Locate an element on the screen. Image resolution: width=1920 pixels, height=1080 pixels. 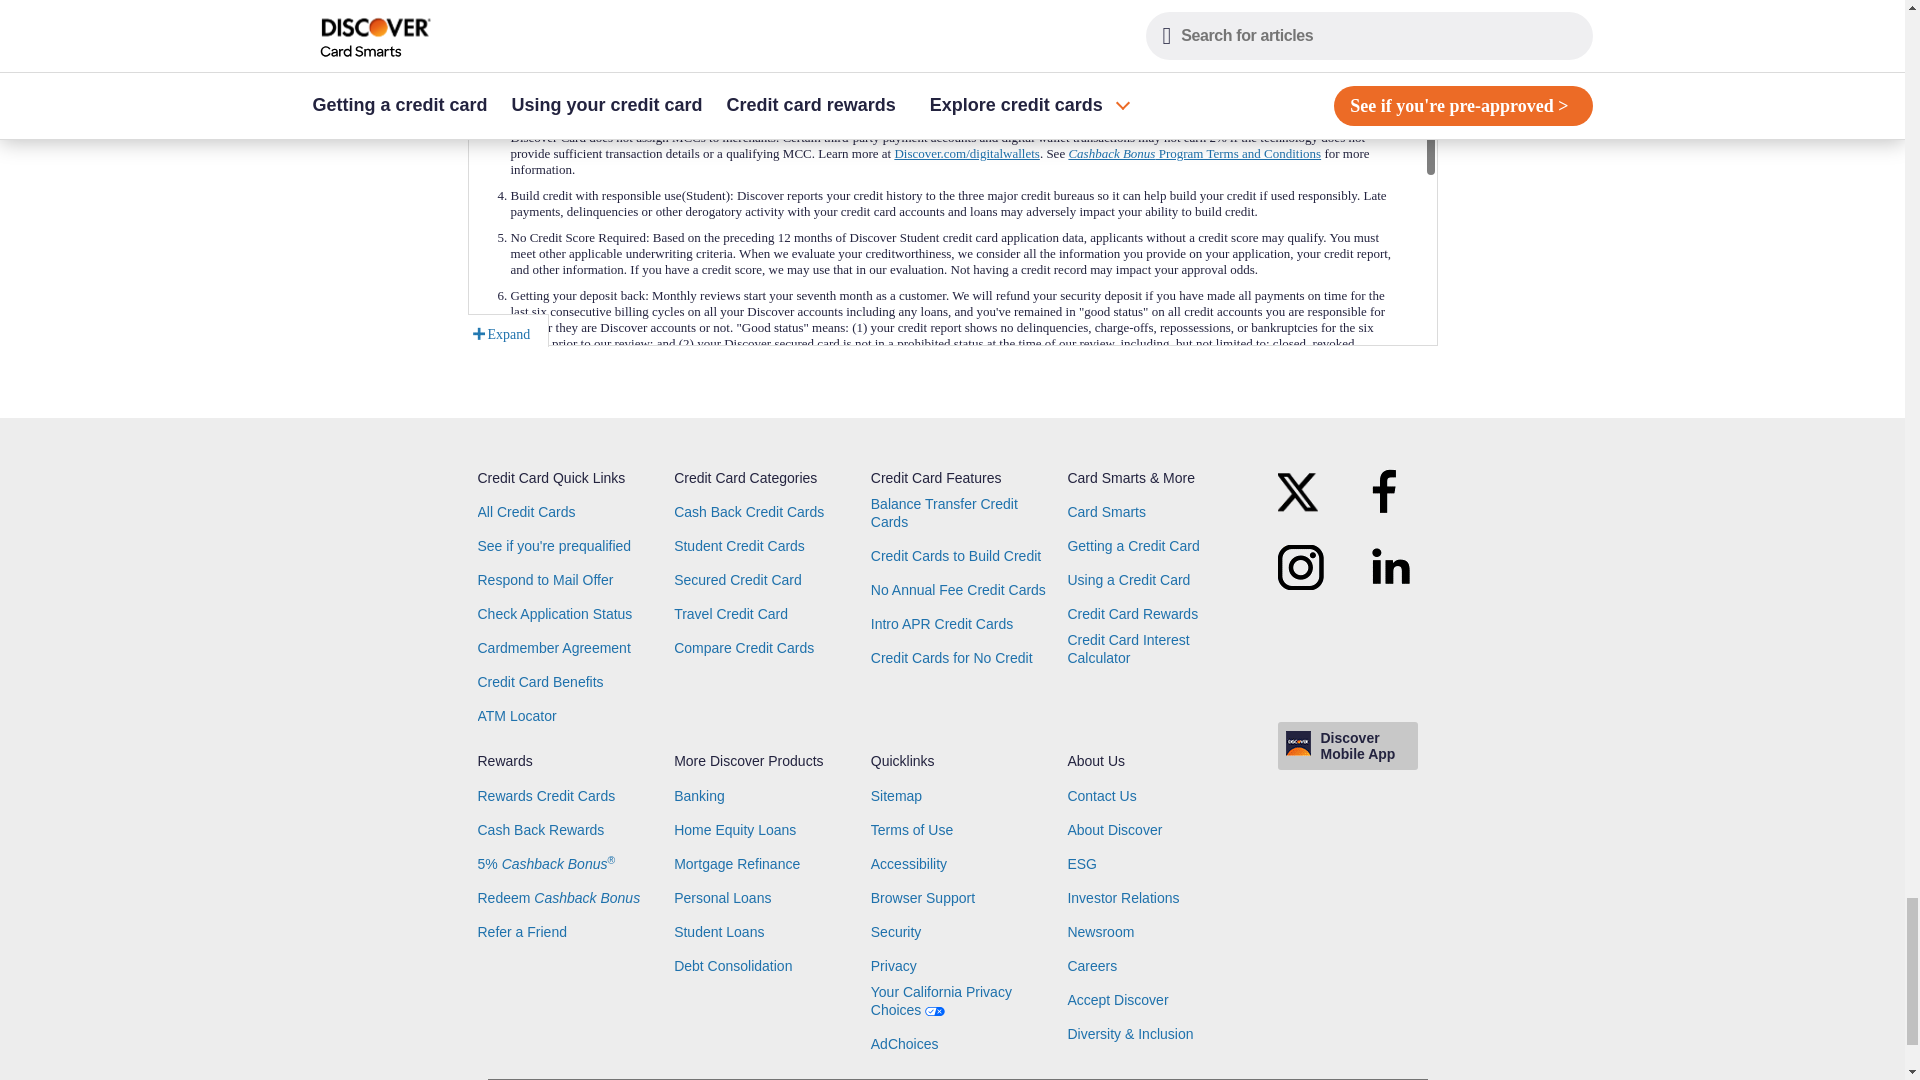
Careers is located at coordinates (1092, 966).